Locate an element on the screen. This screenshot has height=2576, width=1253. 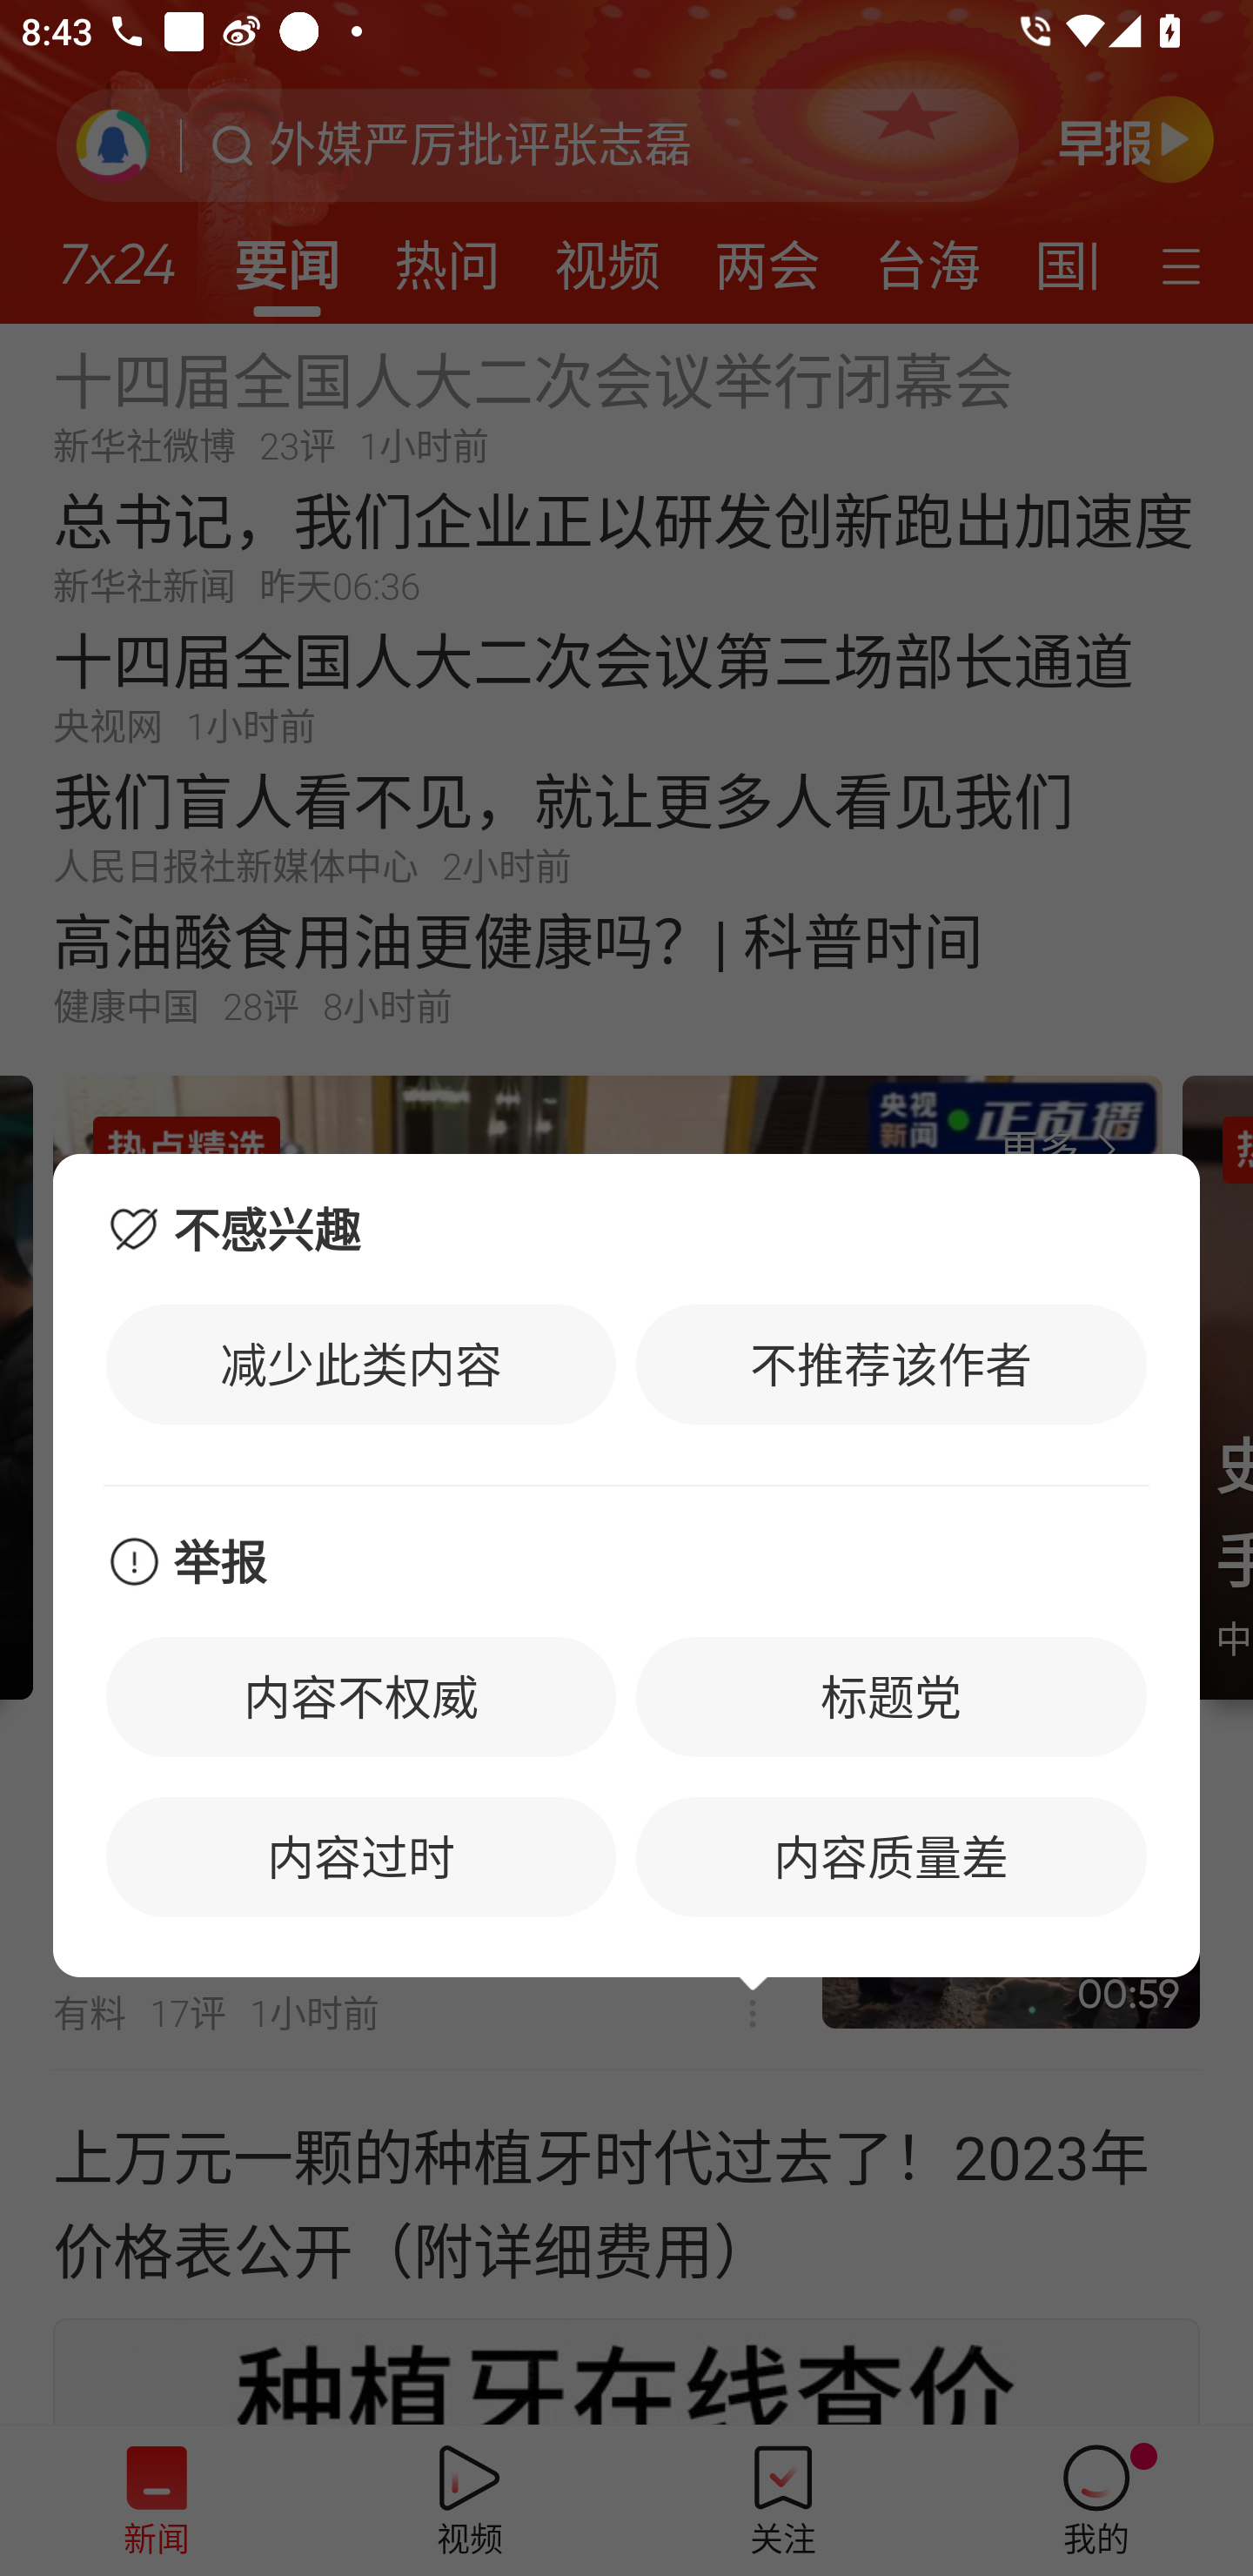
标题党 is located at coordinates (891, 1695).